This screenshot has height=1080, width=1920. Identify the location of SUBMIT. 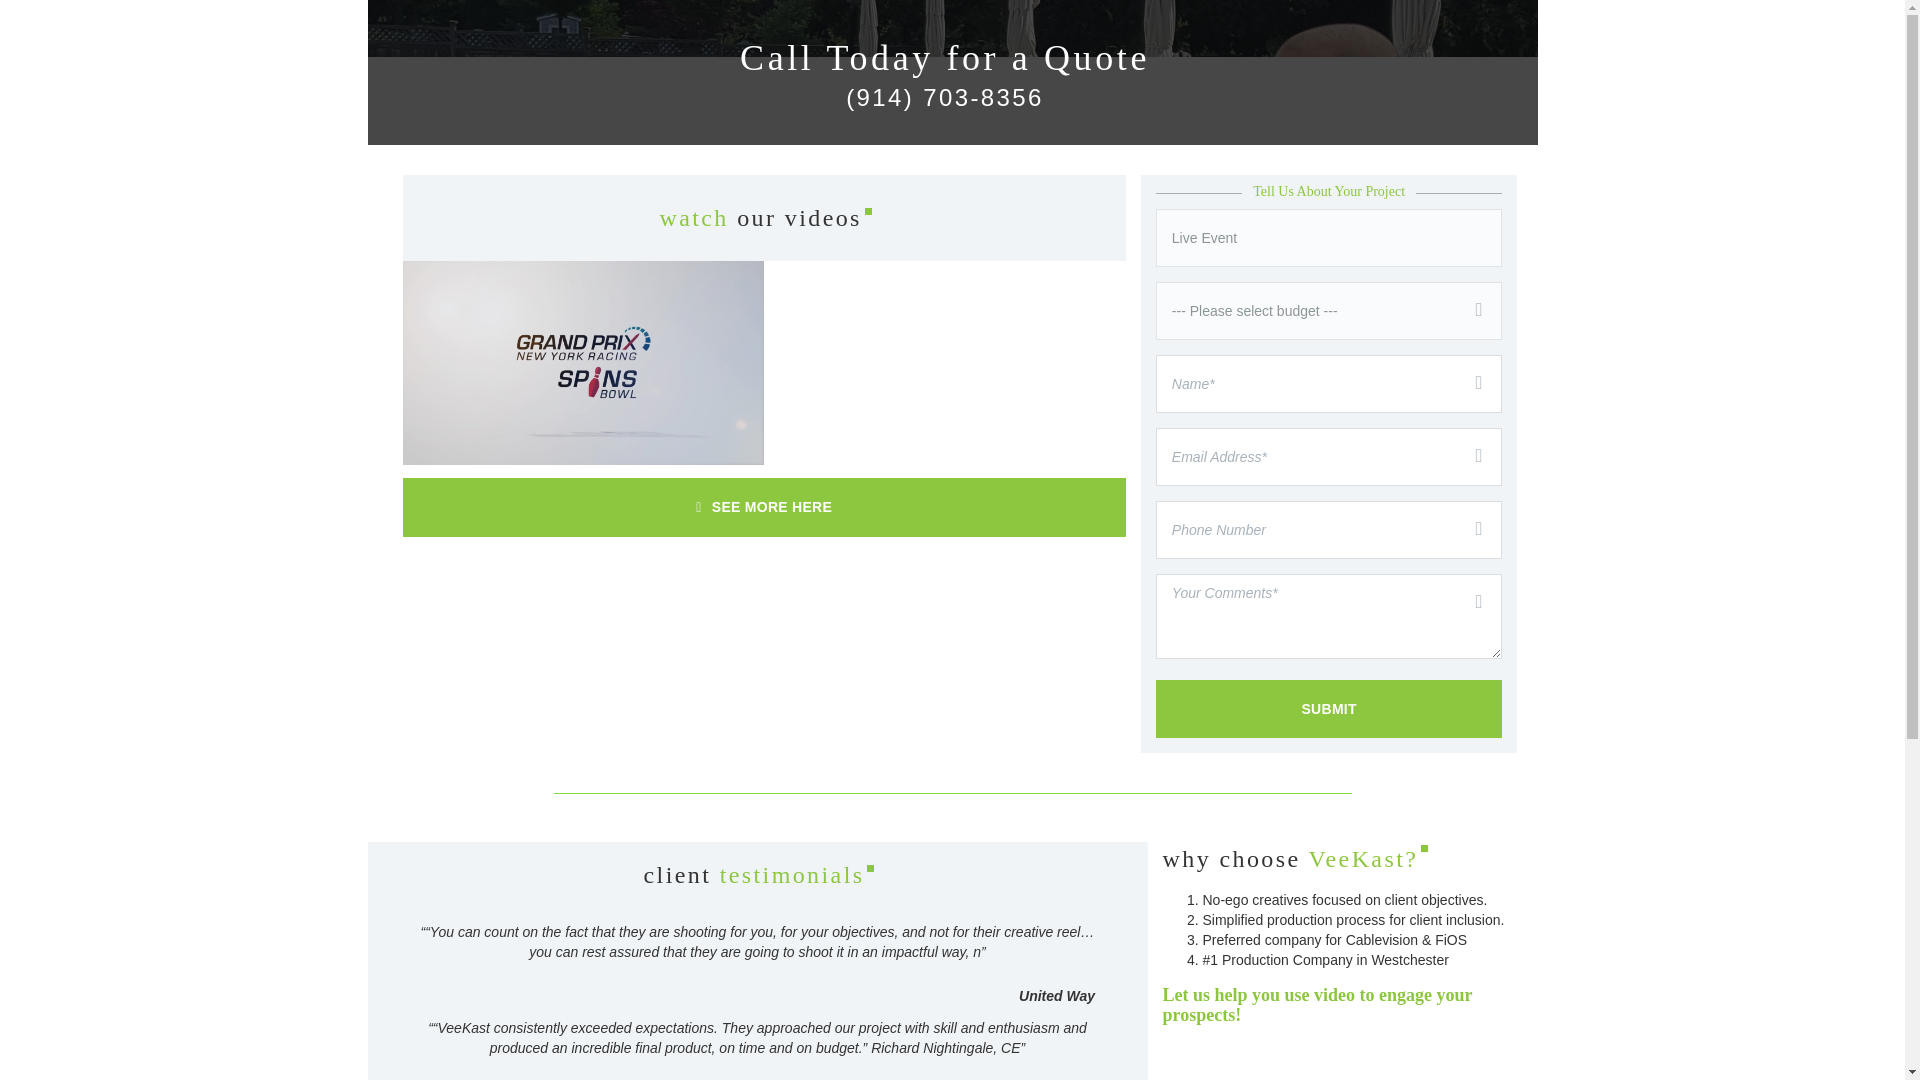
(1329, 708).